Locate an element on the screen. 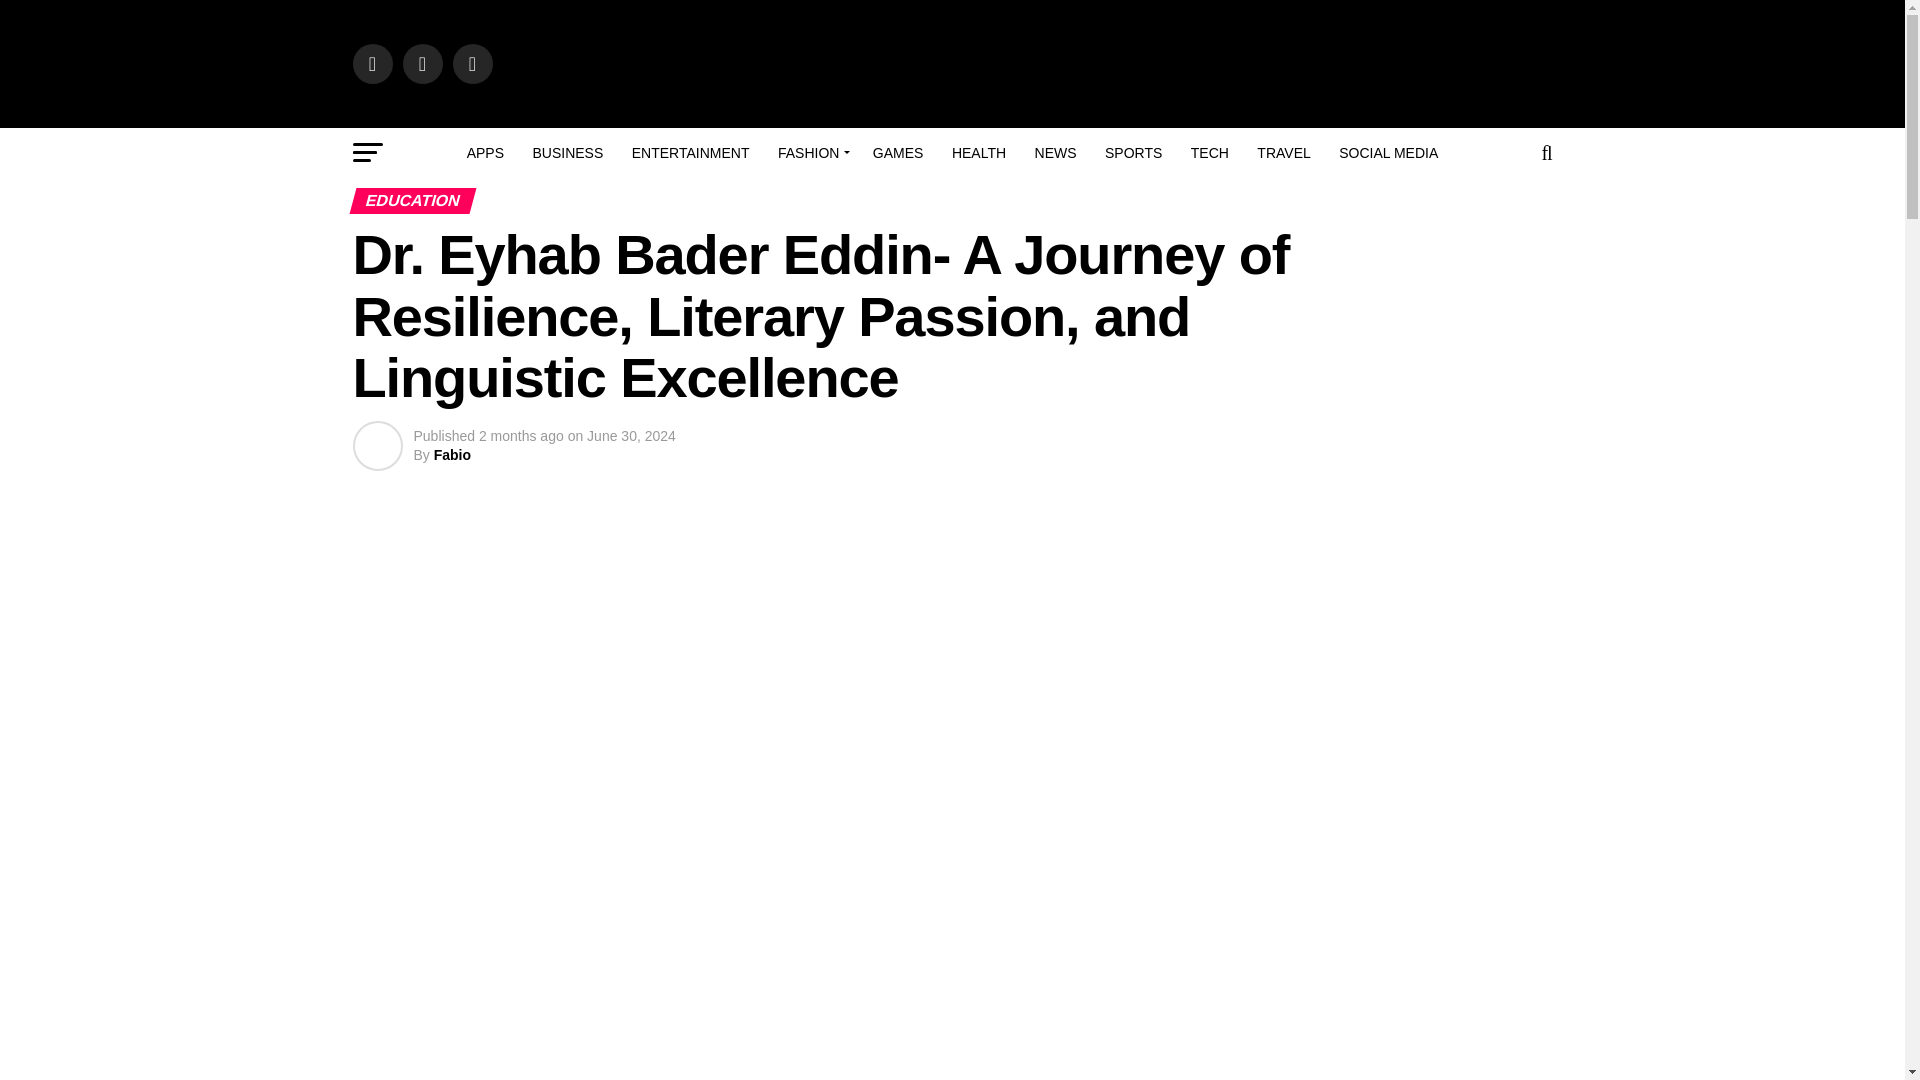 The width and height of the screenshot is (1920, 1080). TECH is located at coordinates (1209, 153).